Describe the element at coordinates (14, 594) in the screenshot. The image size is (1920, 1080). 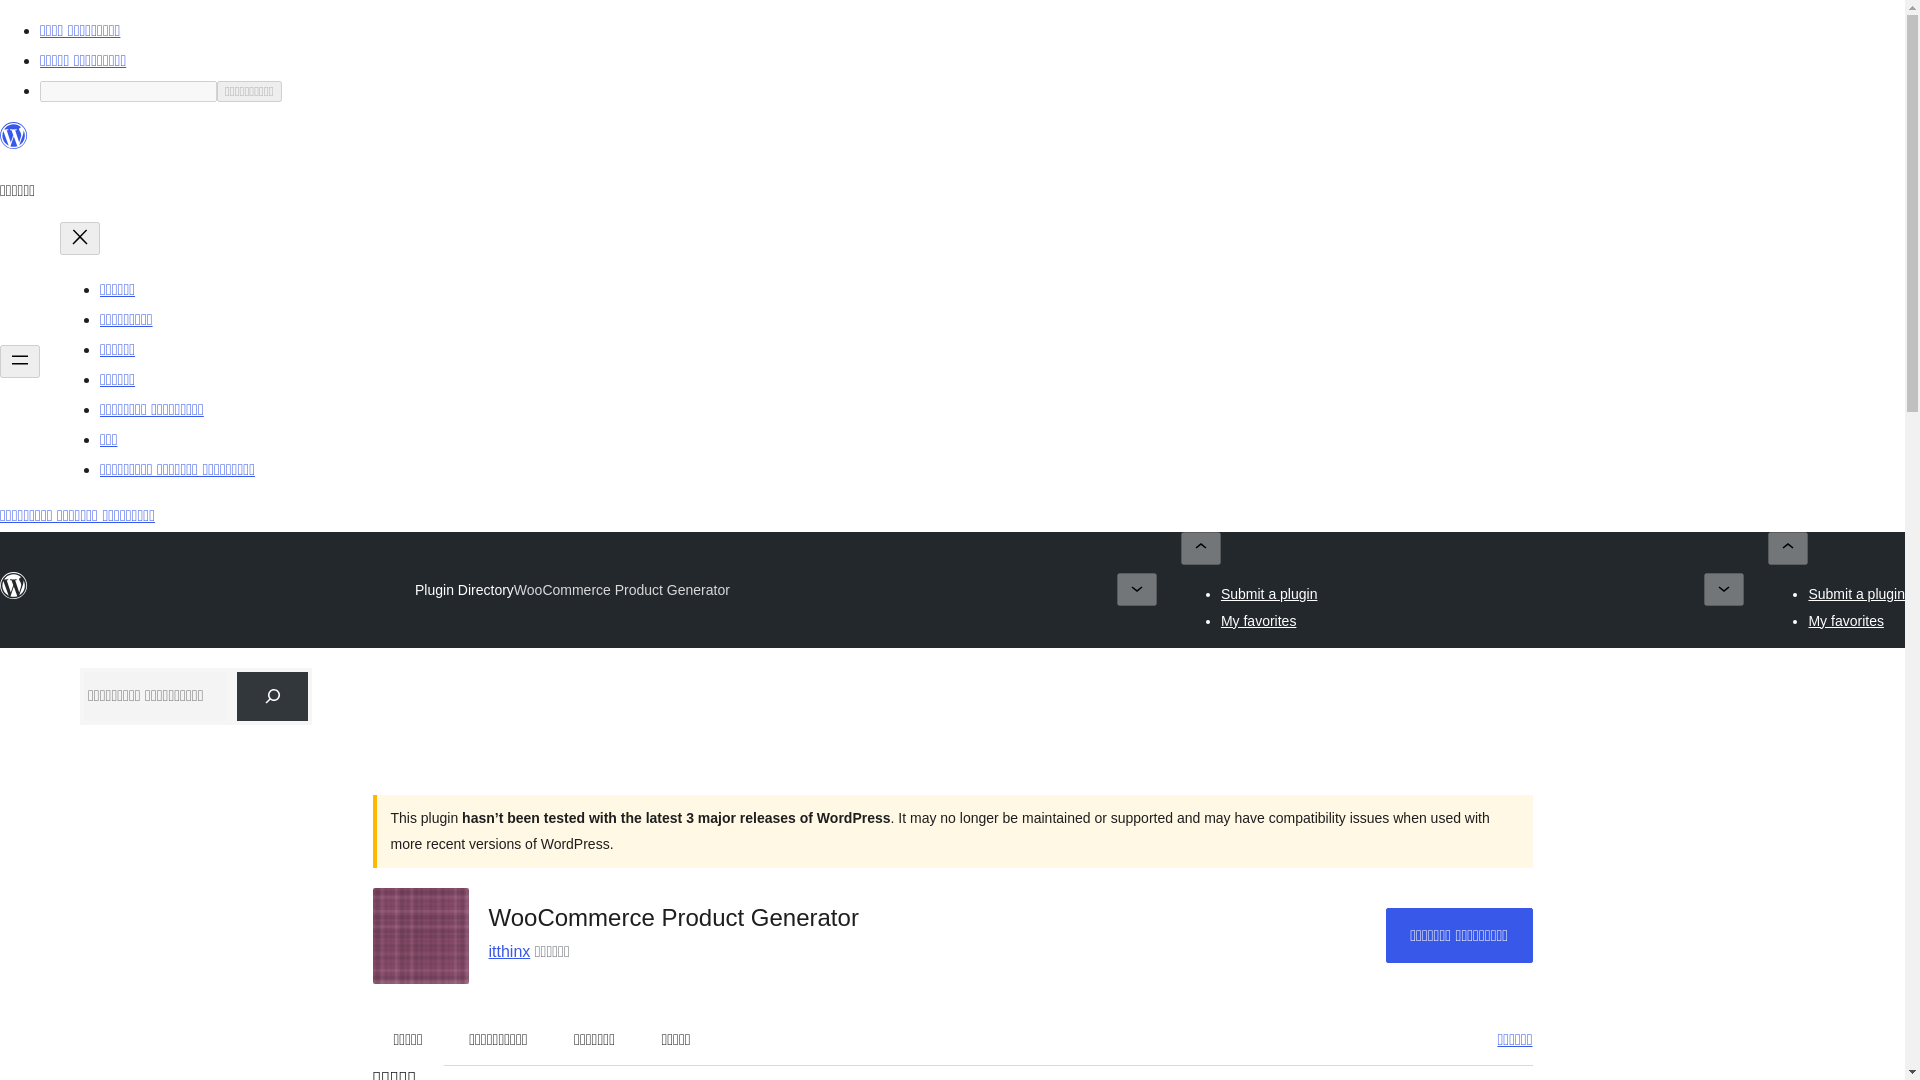
I see `WordPress.org` at that location.